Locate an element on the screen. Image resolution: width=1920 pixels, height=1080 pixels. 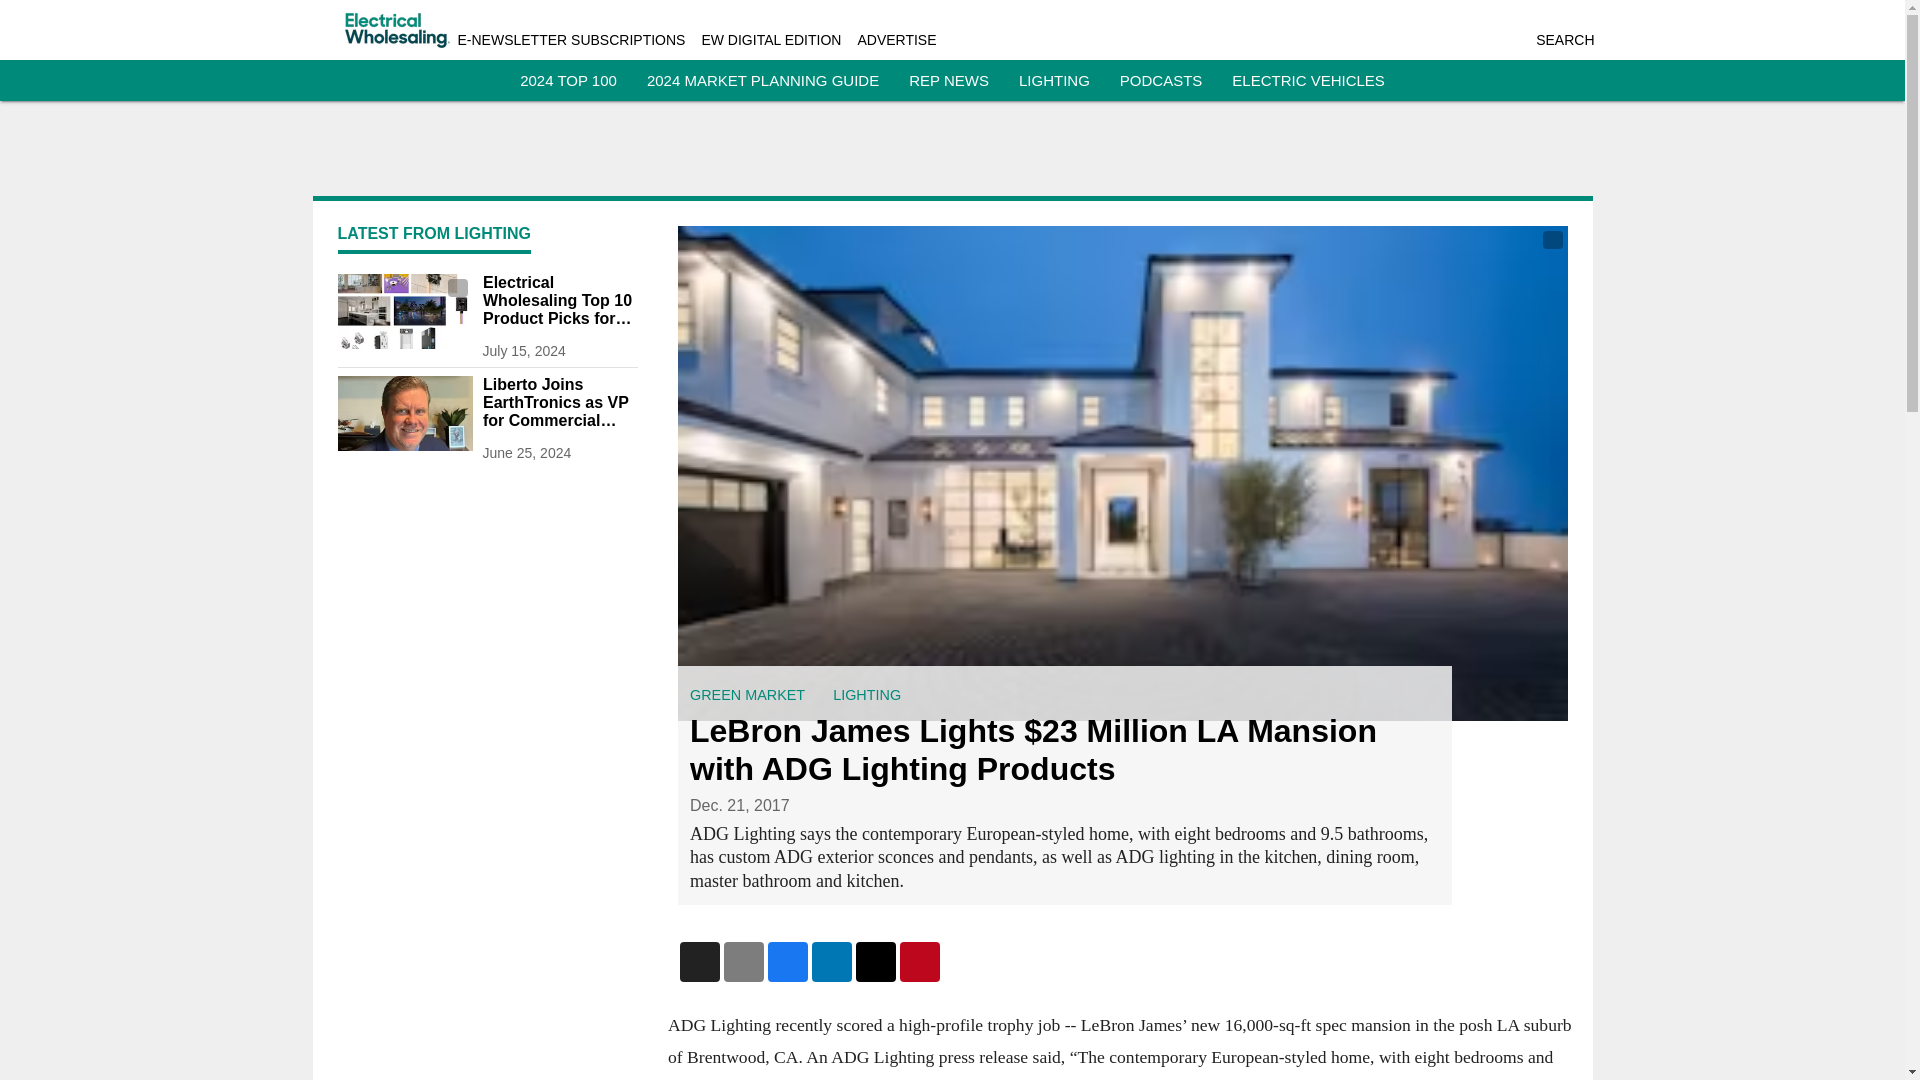
LIGHTING is located at coordinates (866, 694).